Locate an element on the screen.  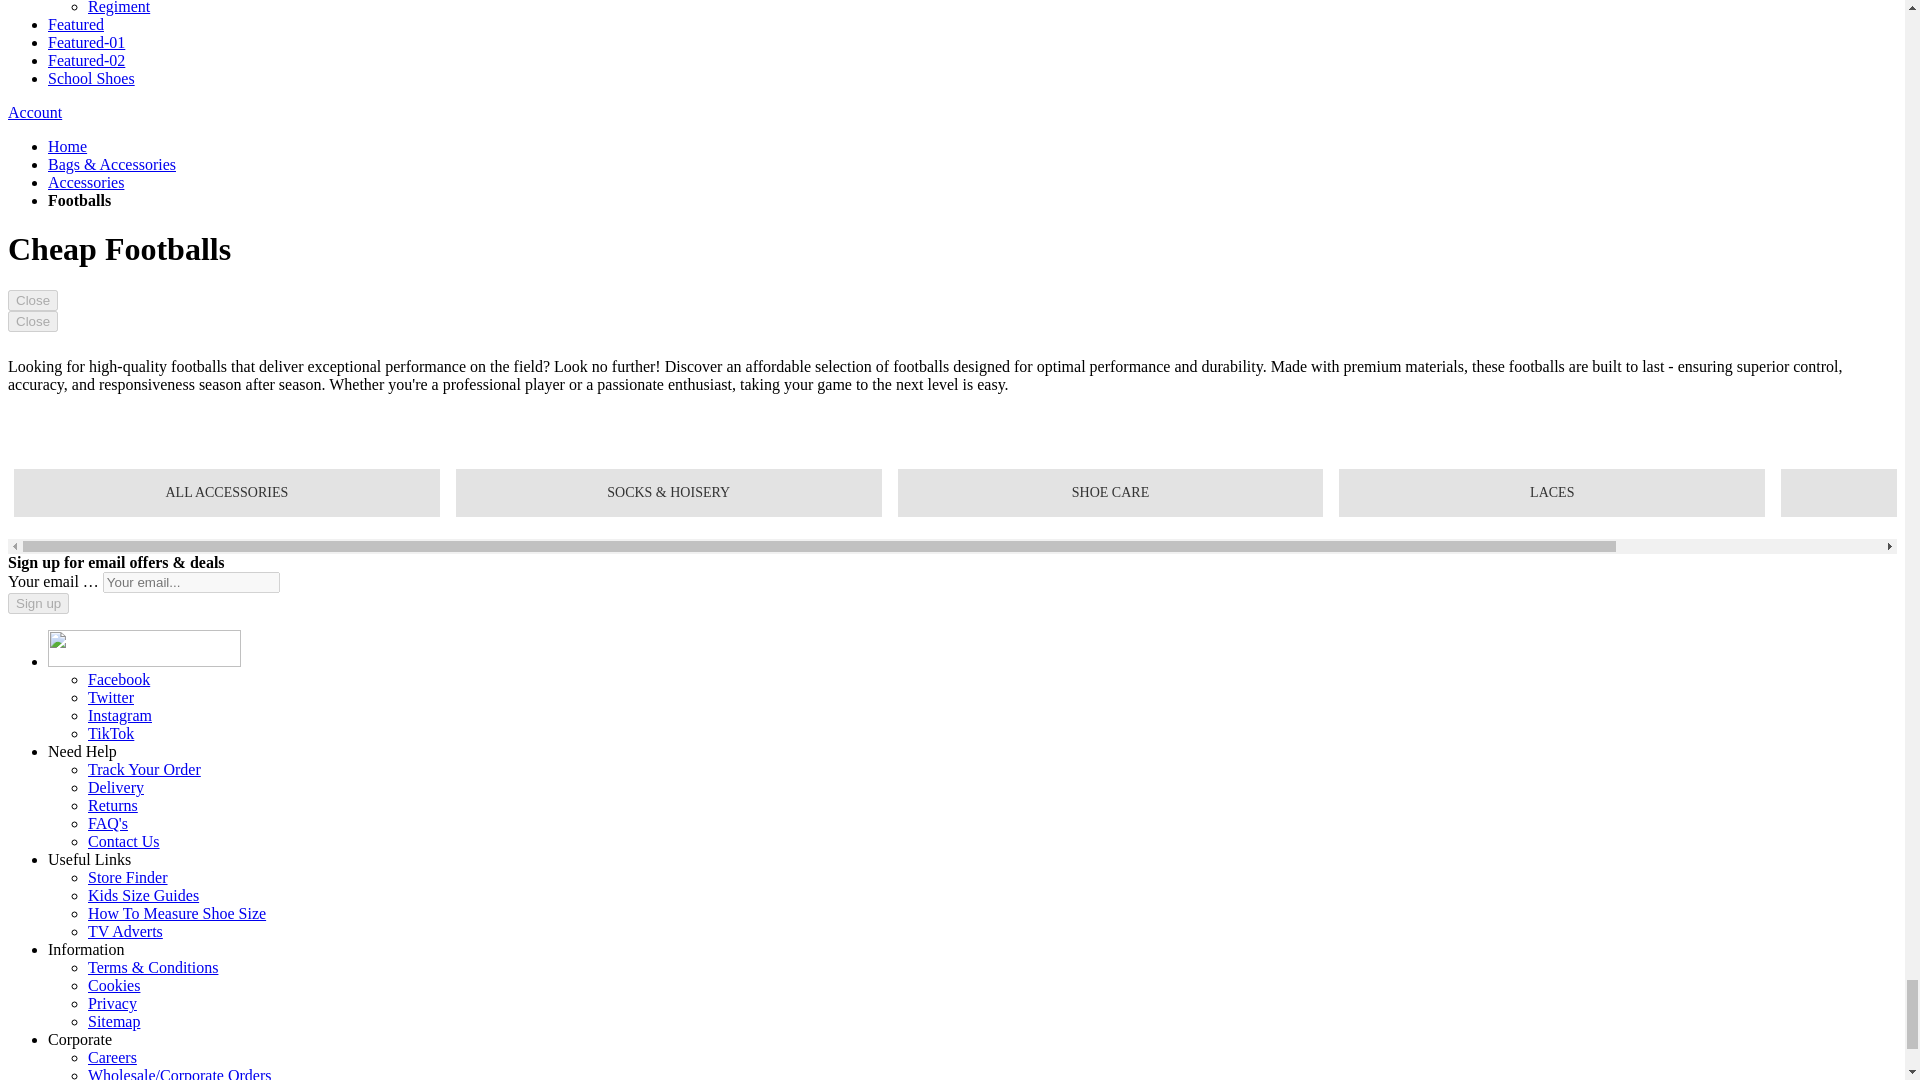
Close is located at coordinates (32, 300).